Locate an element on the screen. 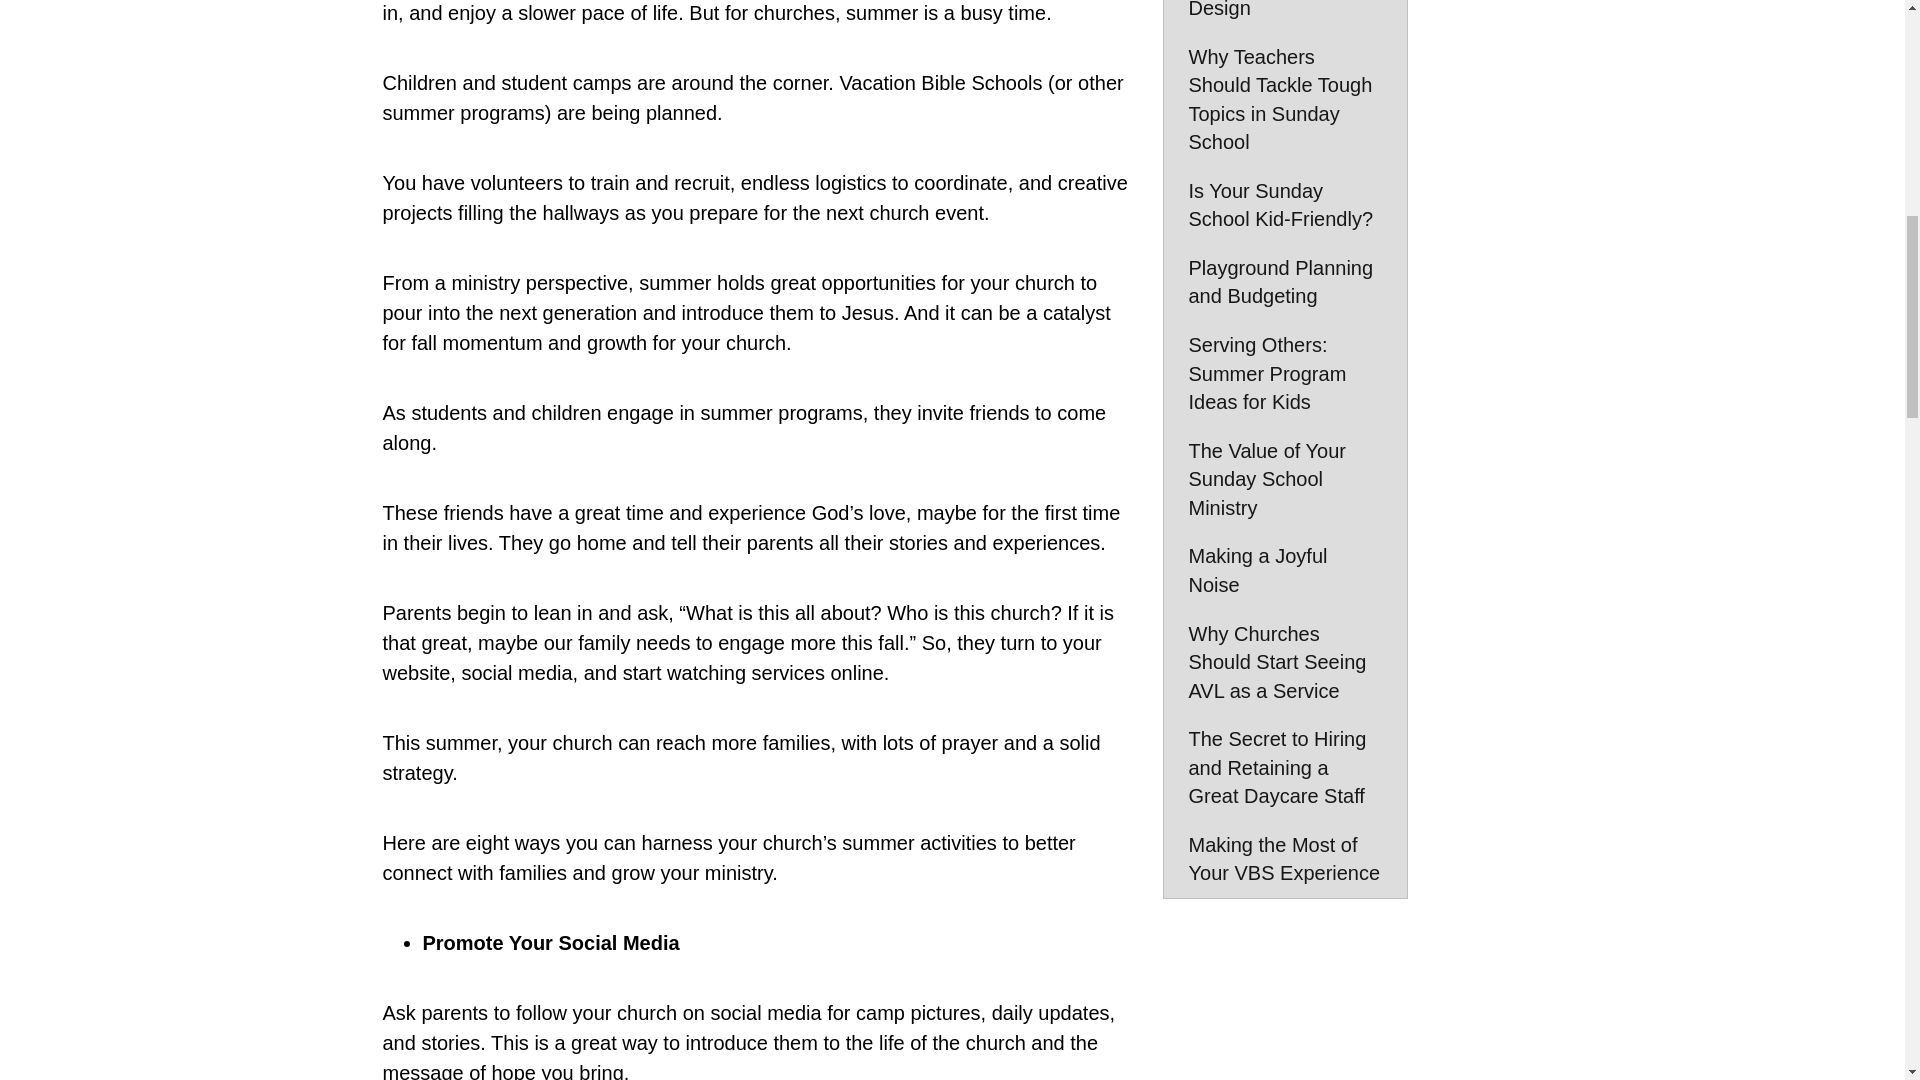 This screenshot has height=1080, width=1920. Making the Most of Your VBS Experience is located at coordinates (1284, 858).